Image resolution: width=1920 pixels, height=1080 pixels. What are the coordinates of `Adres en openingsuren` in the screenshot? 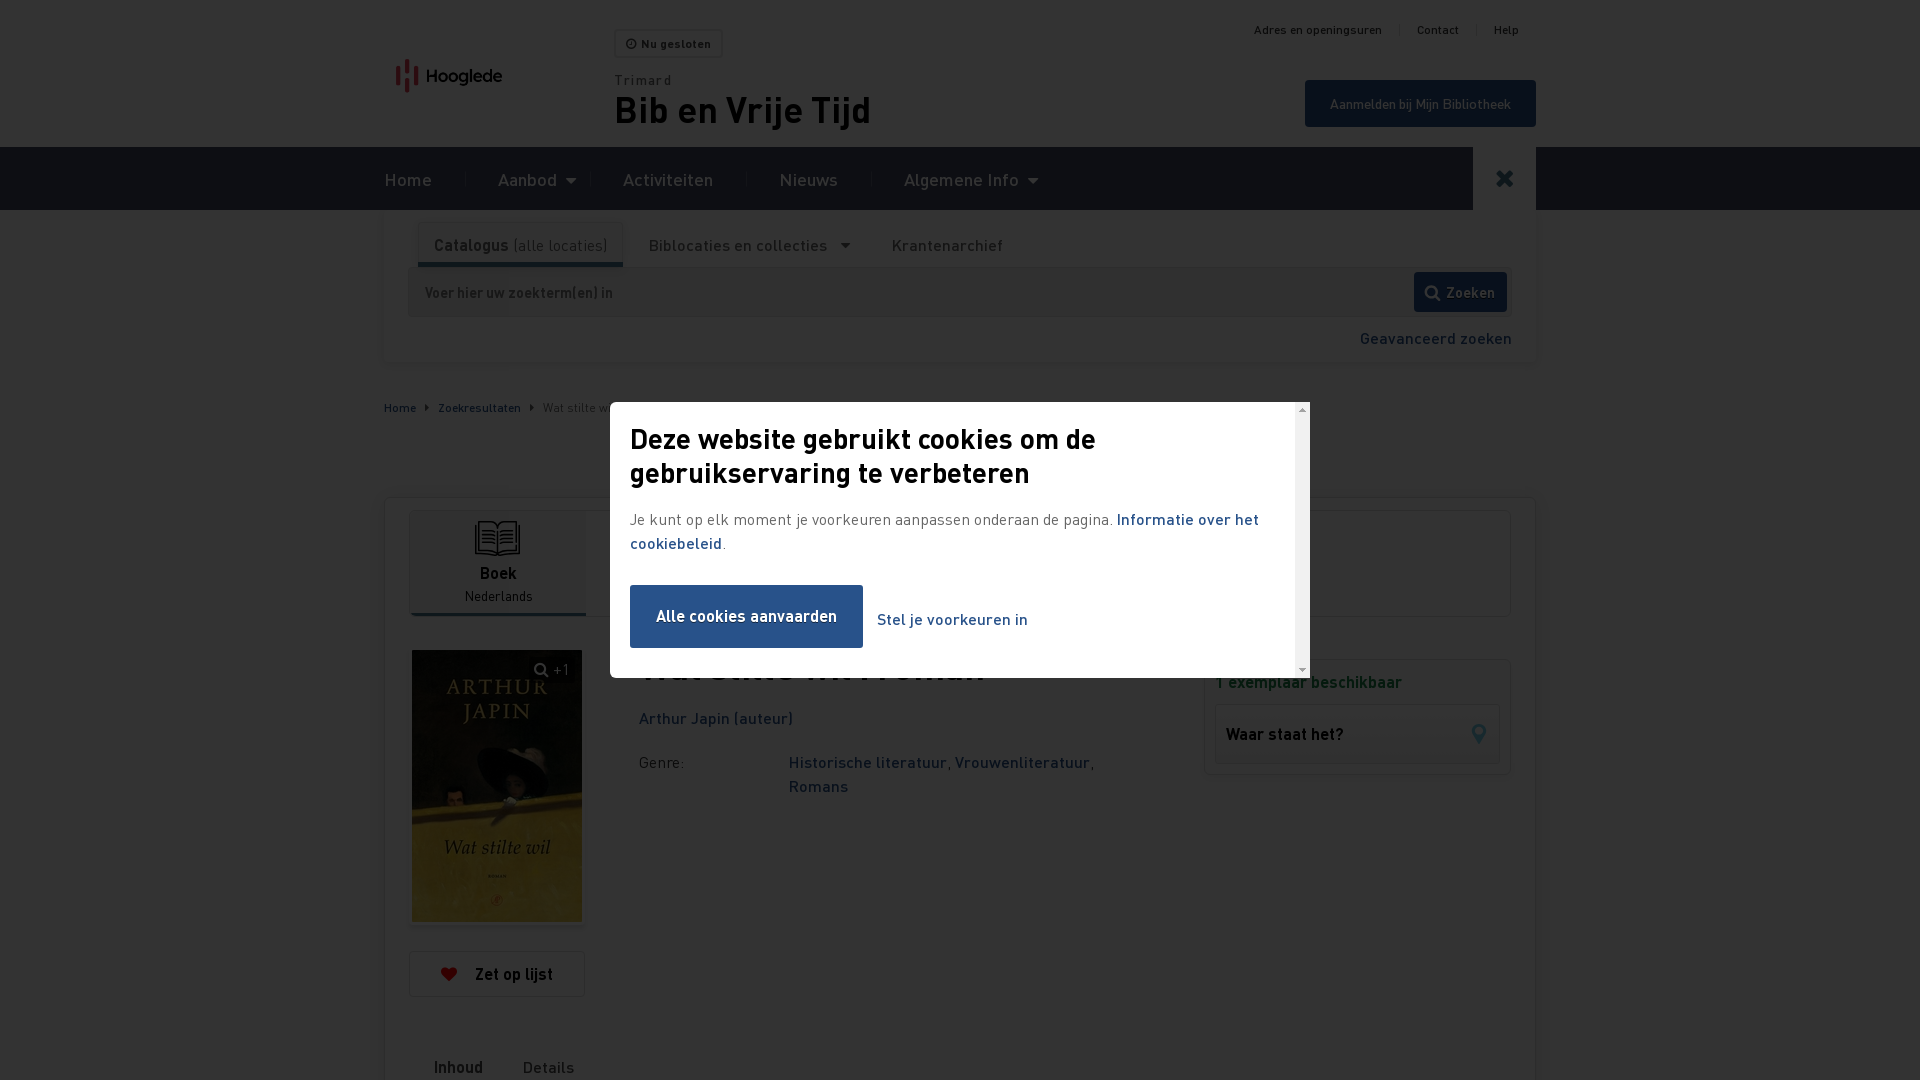 It's located at (1318, 30).